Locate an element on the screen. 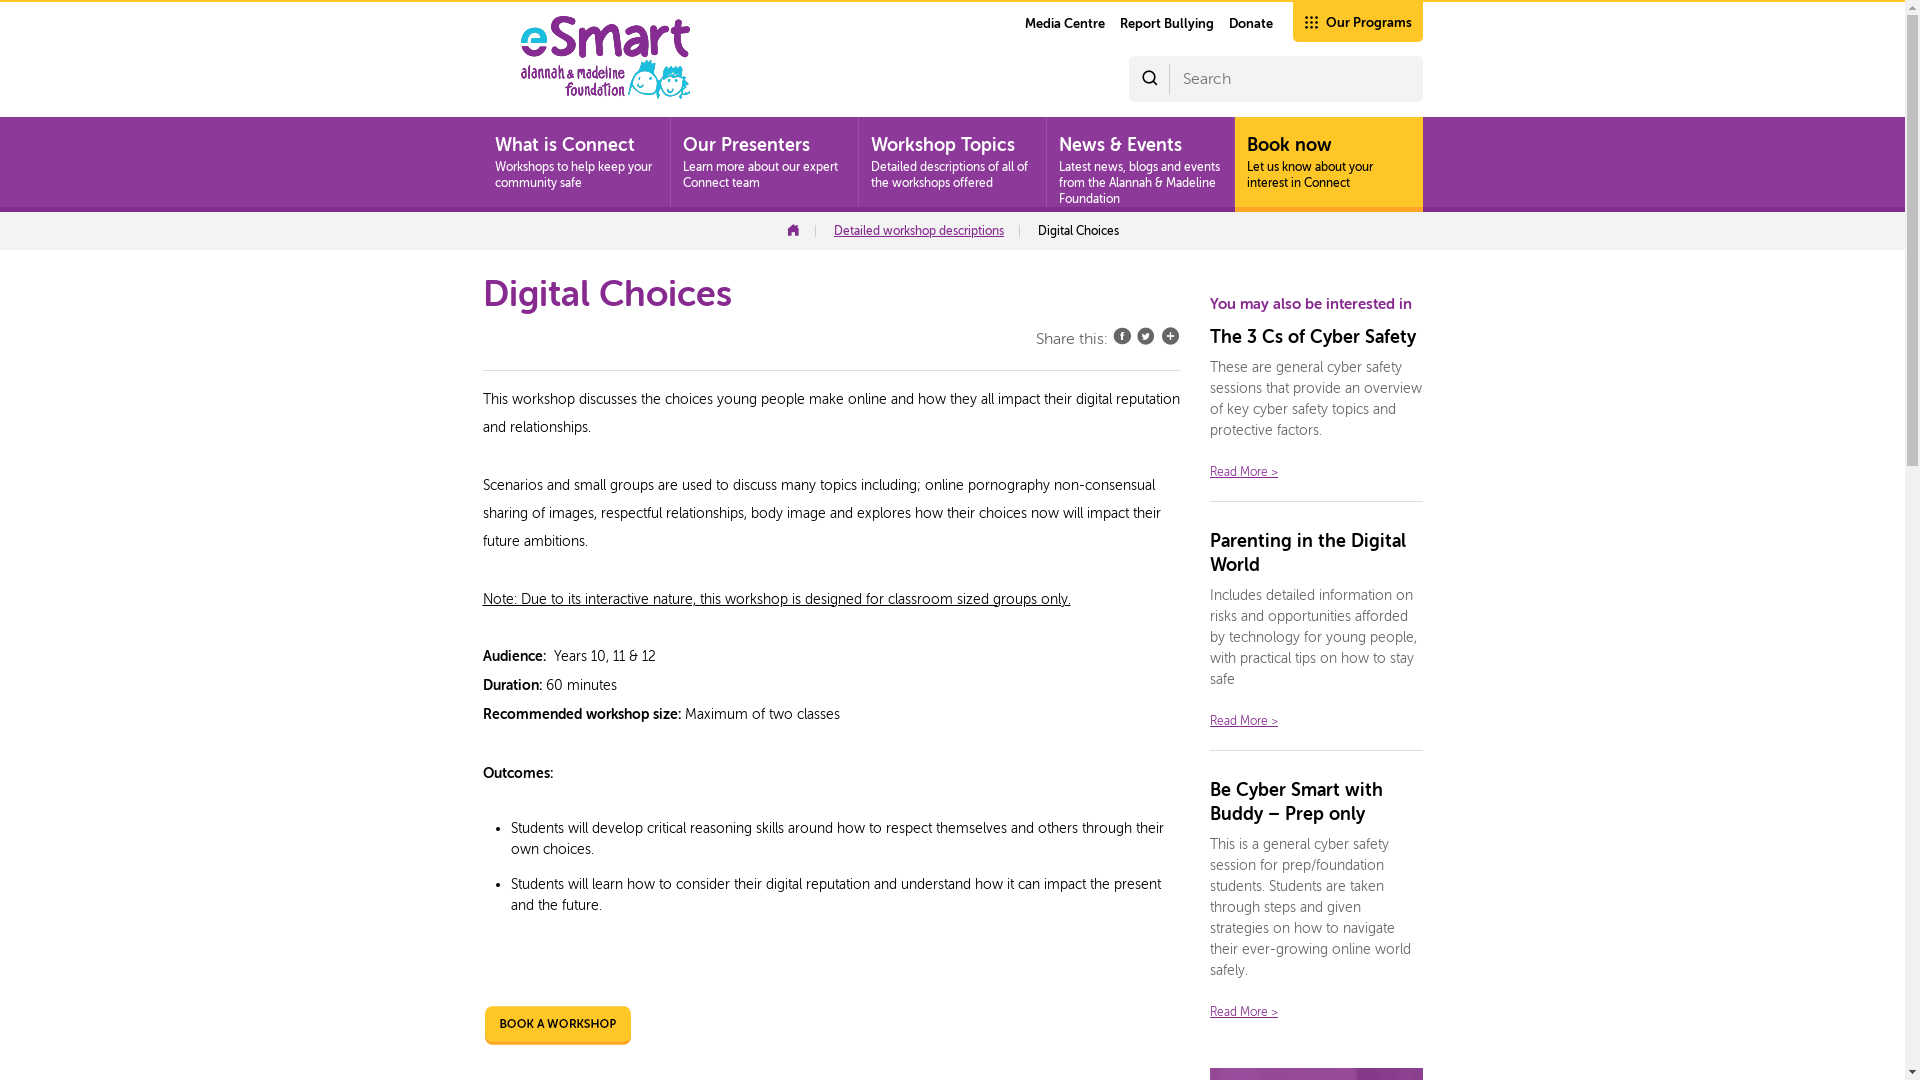  What is Connect
Workshops to help keep your community safe is located at coordinates (576, 164).